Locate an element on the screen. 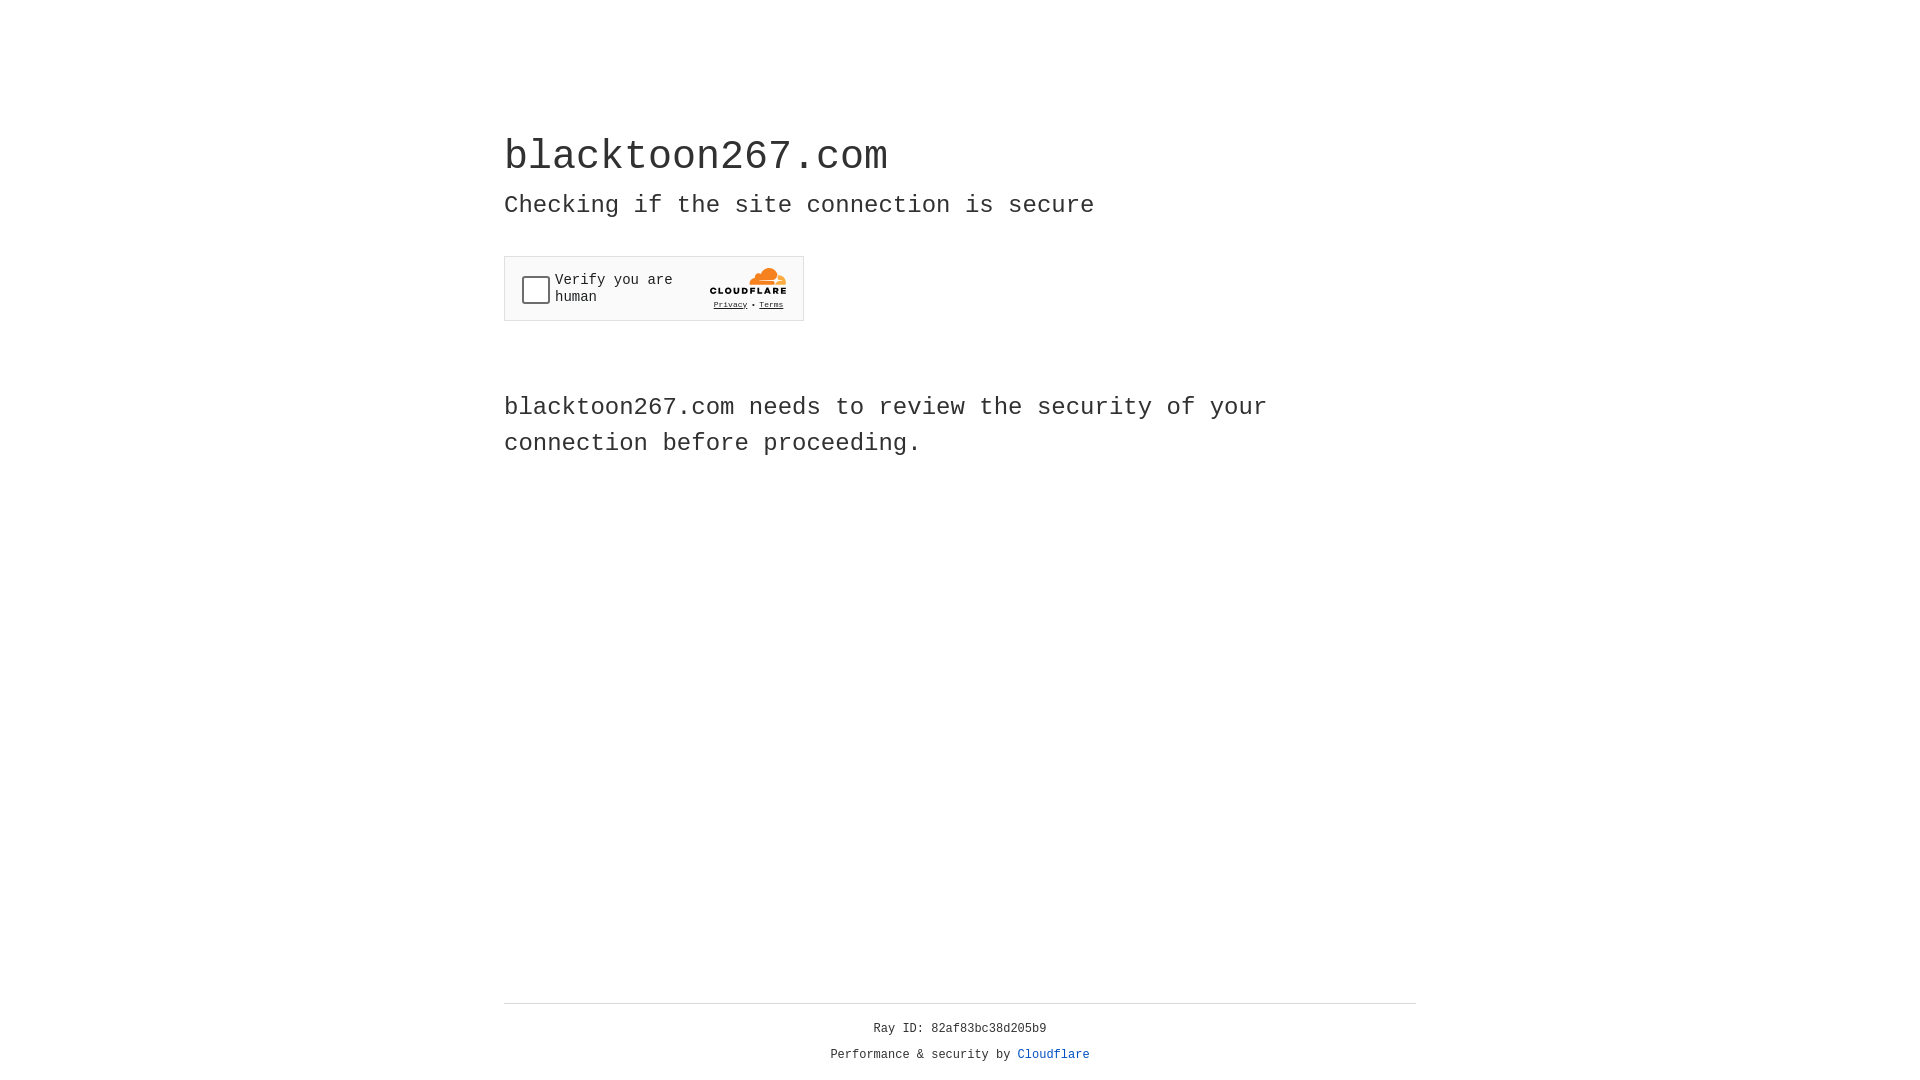 This screenshot has height=1080, width=1920. Cloudflare is located at coordinates (1054, 1055).